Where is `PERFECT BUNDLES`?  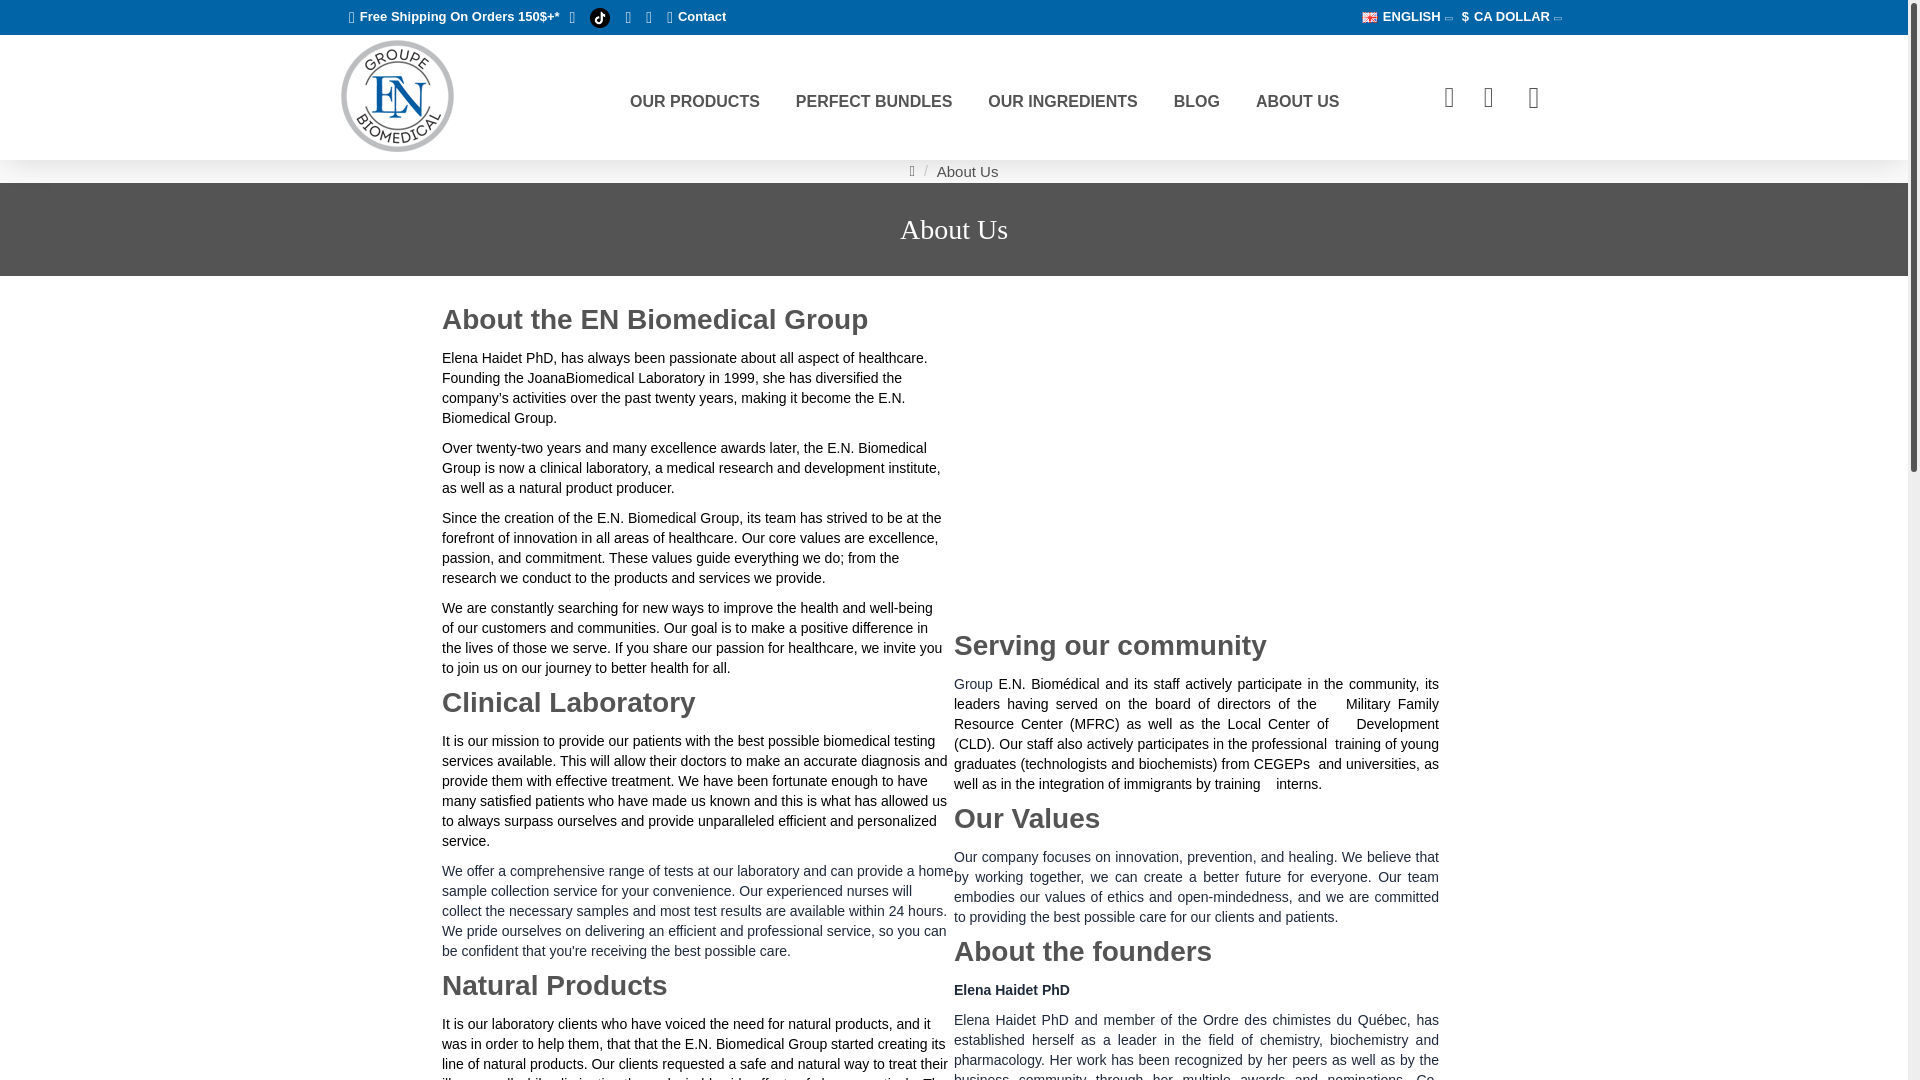
PERFECT BUNDLES is located at coordinates (873, 96).